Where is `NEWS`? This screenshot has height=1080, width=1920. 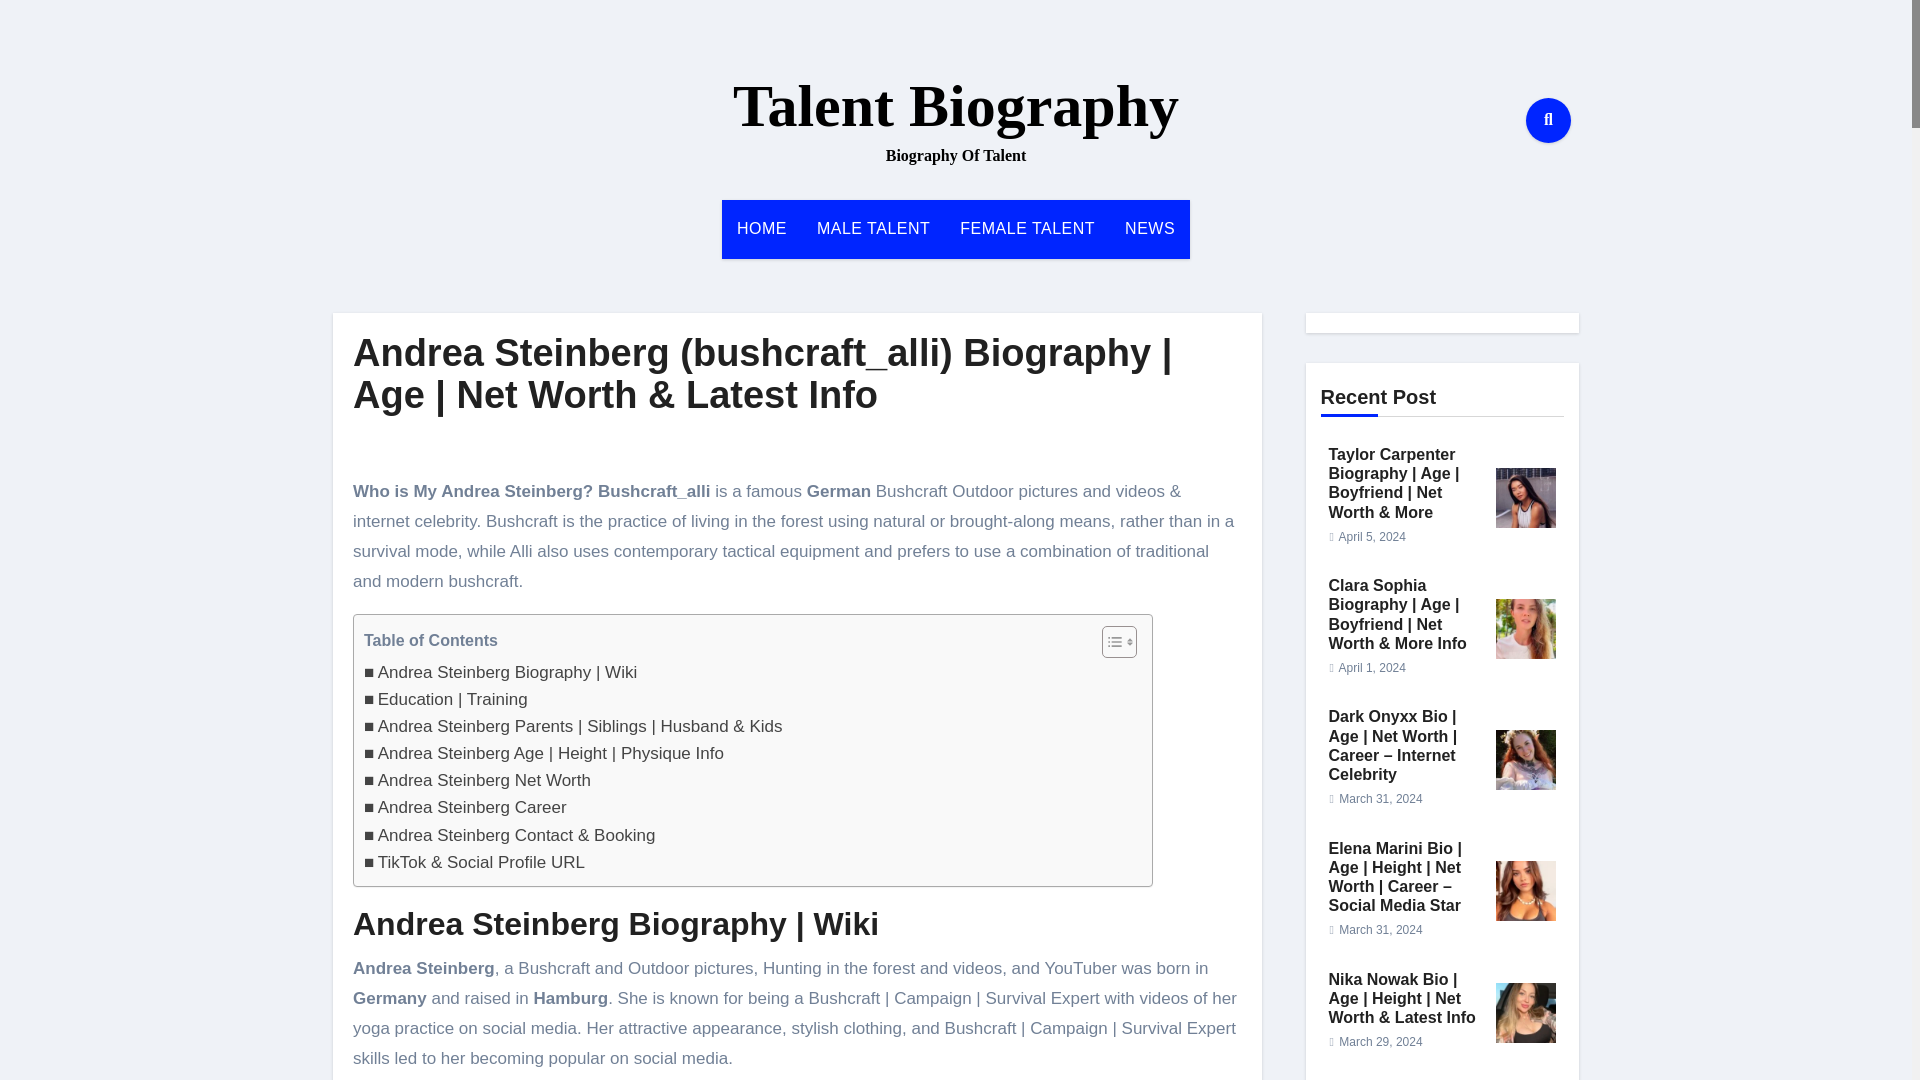
NEWS is located at coordinates (1150, 228).